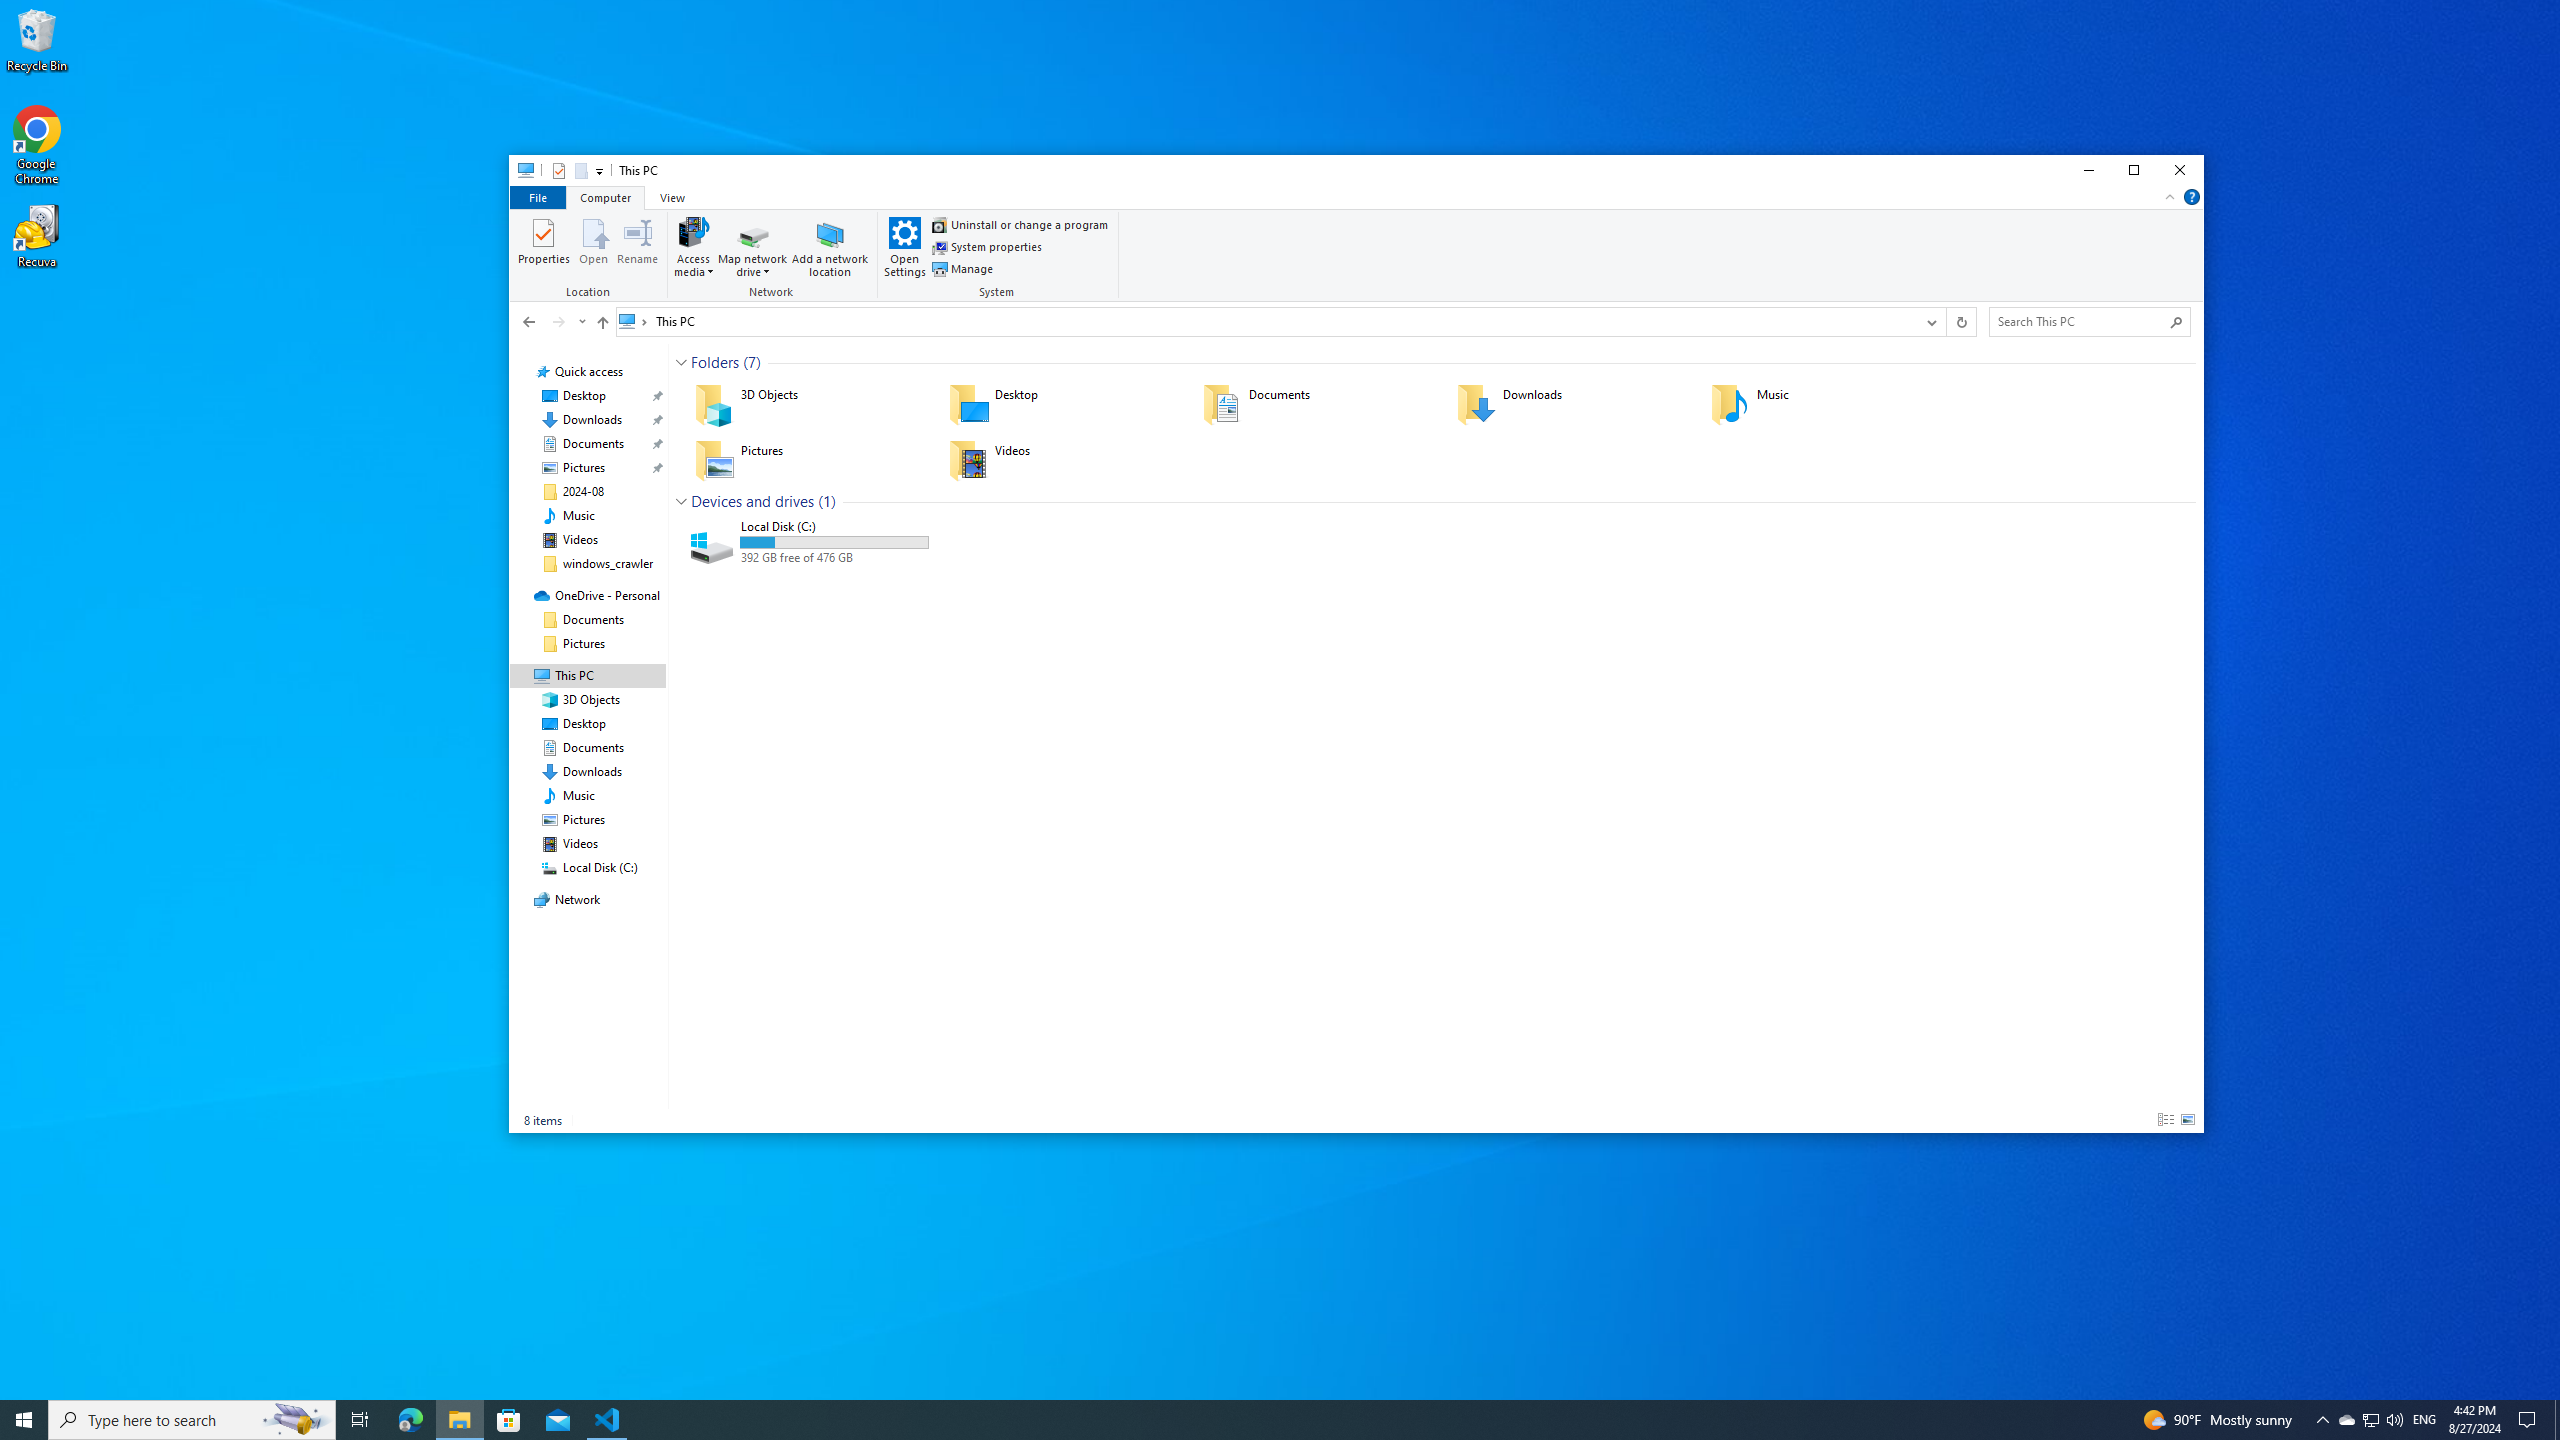  I want to click on All locations, so click(634, 320).